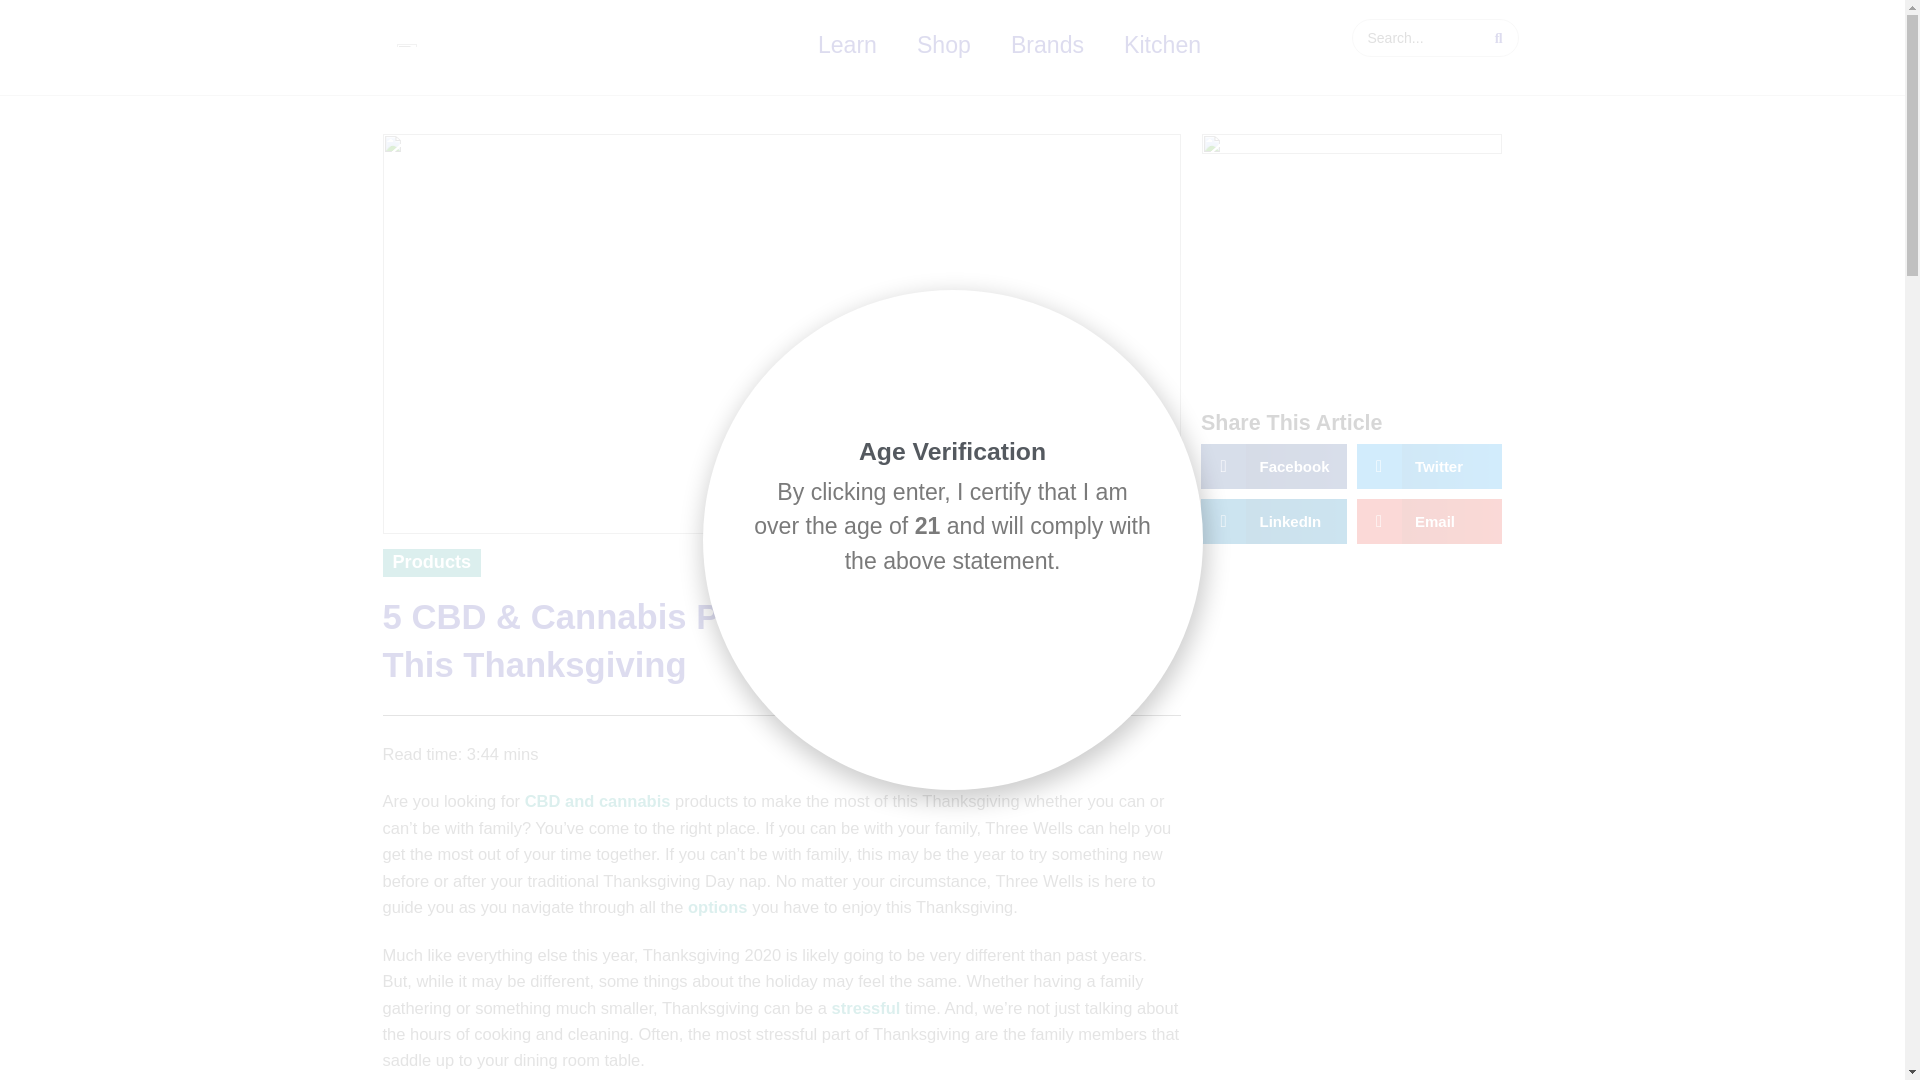  I want to click on stressful, so click(866, 1008).